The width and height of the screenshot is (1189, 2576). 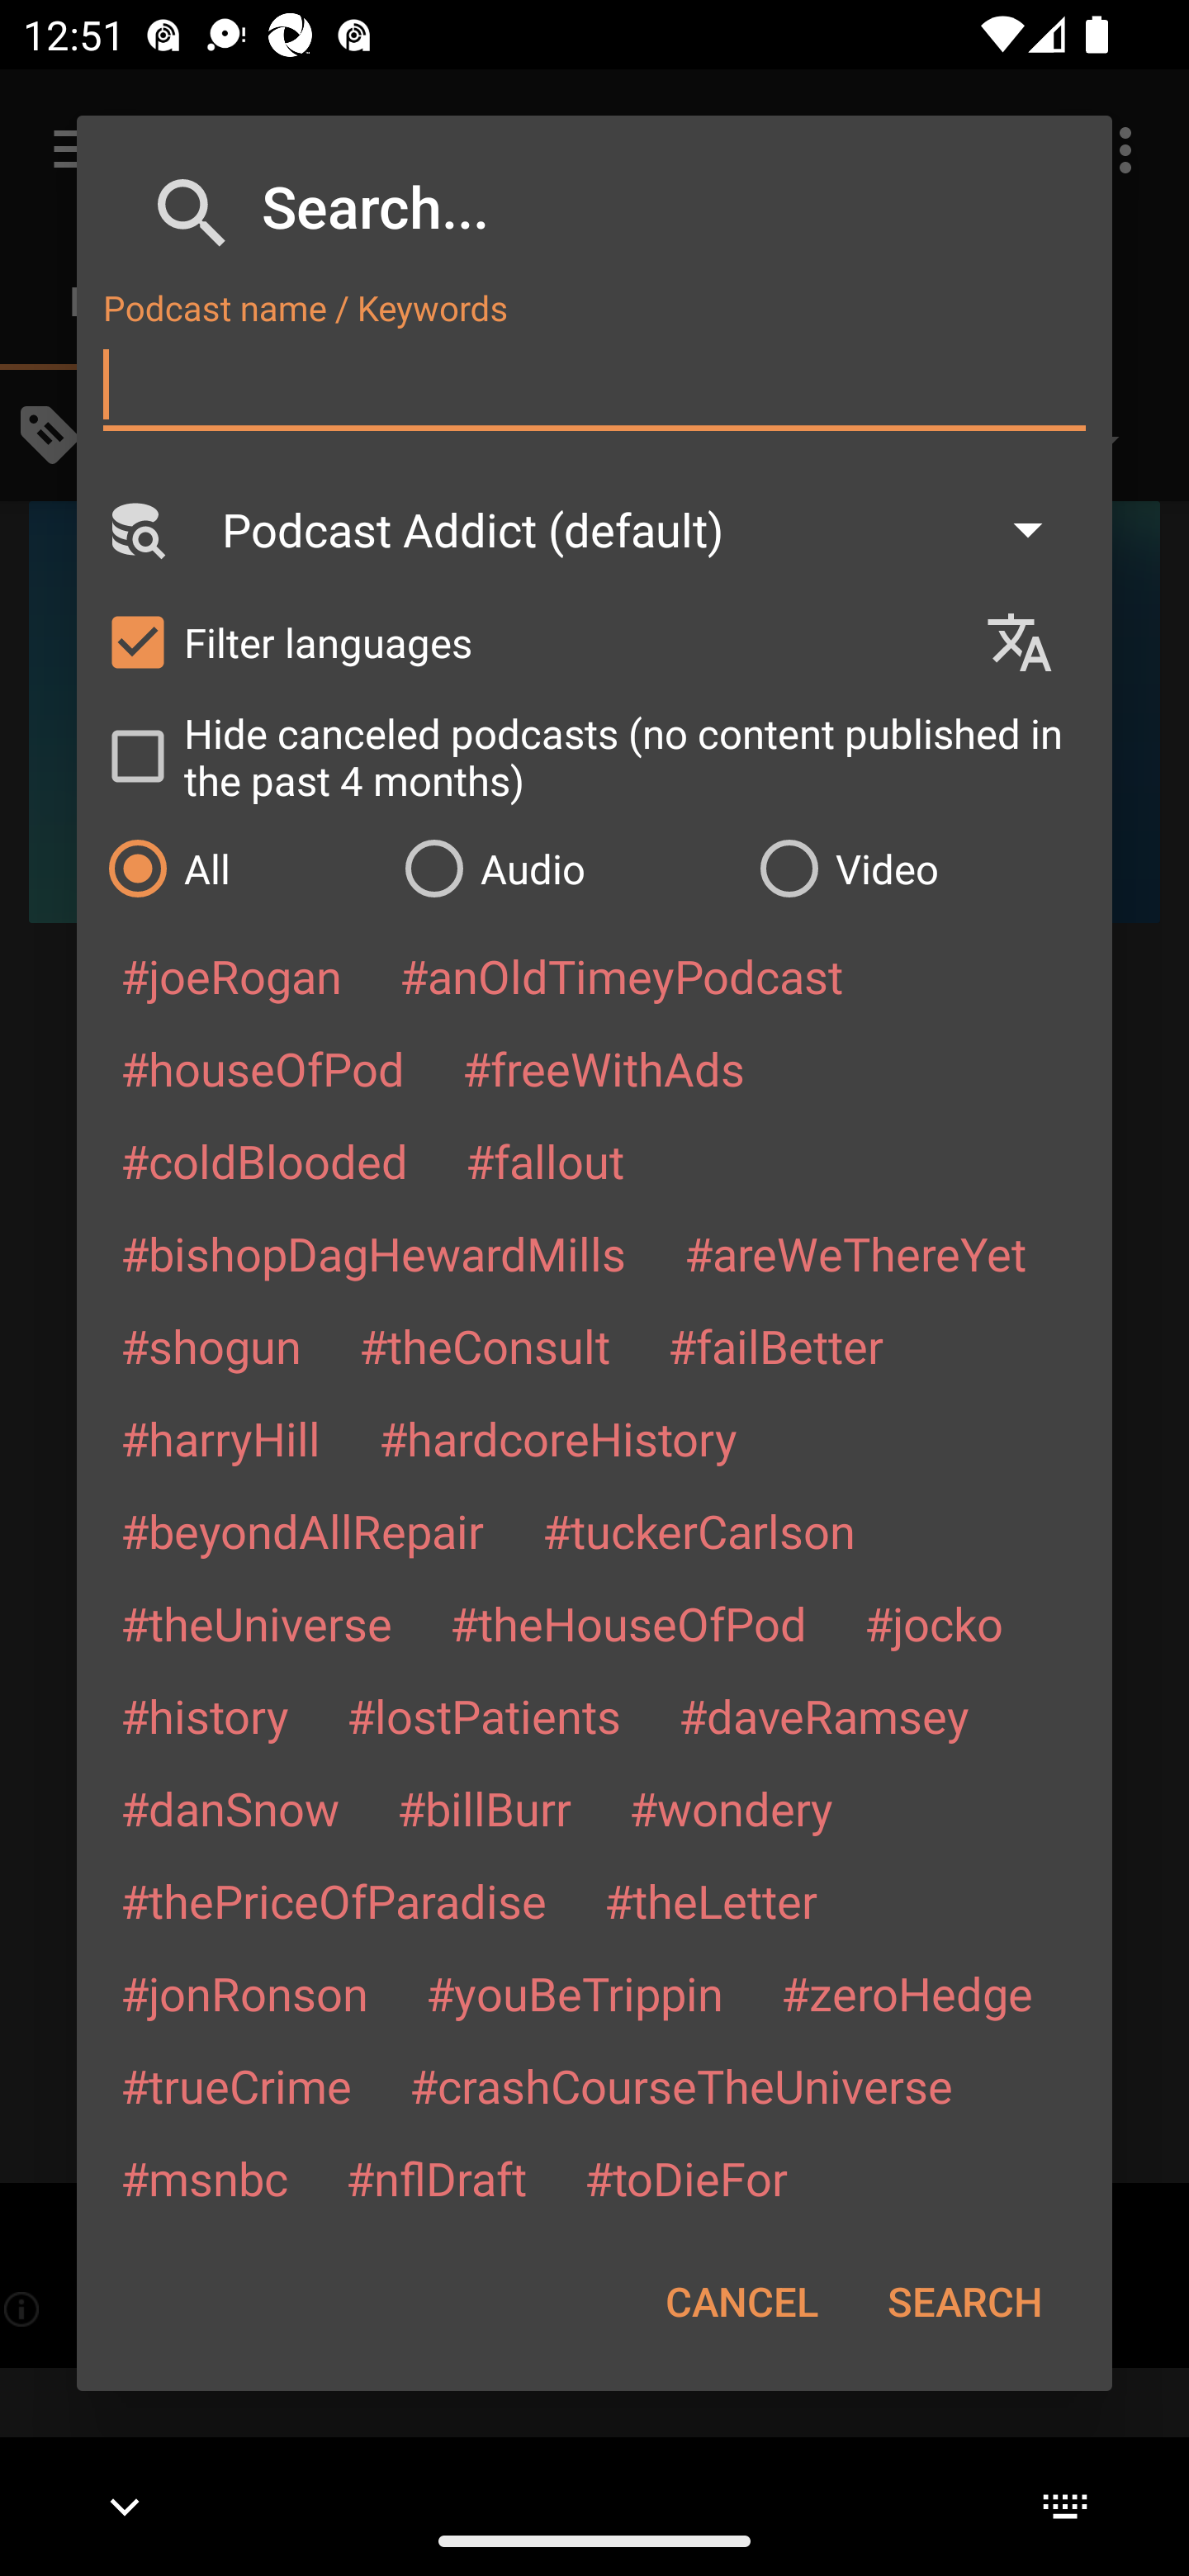 What do you see at coordinates (565, 868) in the screenshot?
I see `Audio` at bounding box center [565, 868].